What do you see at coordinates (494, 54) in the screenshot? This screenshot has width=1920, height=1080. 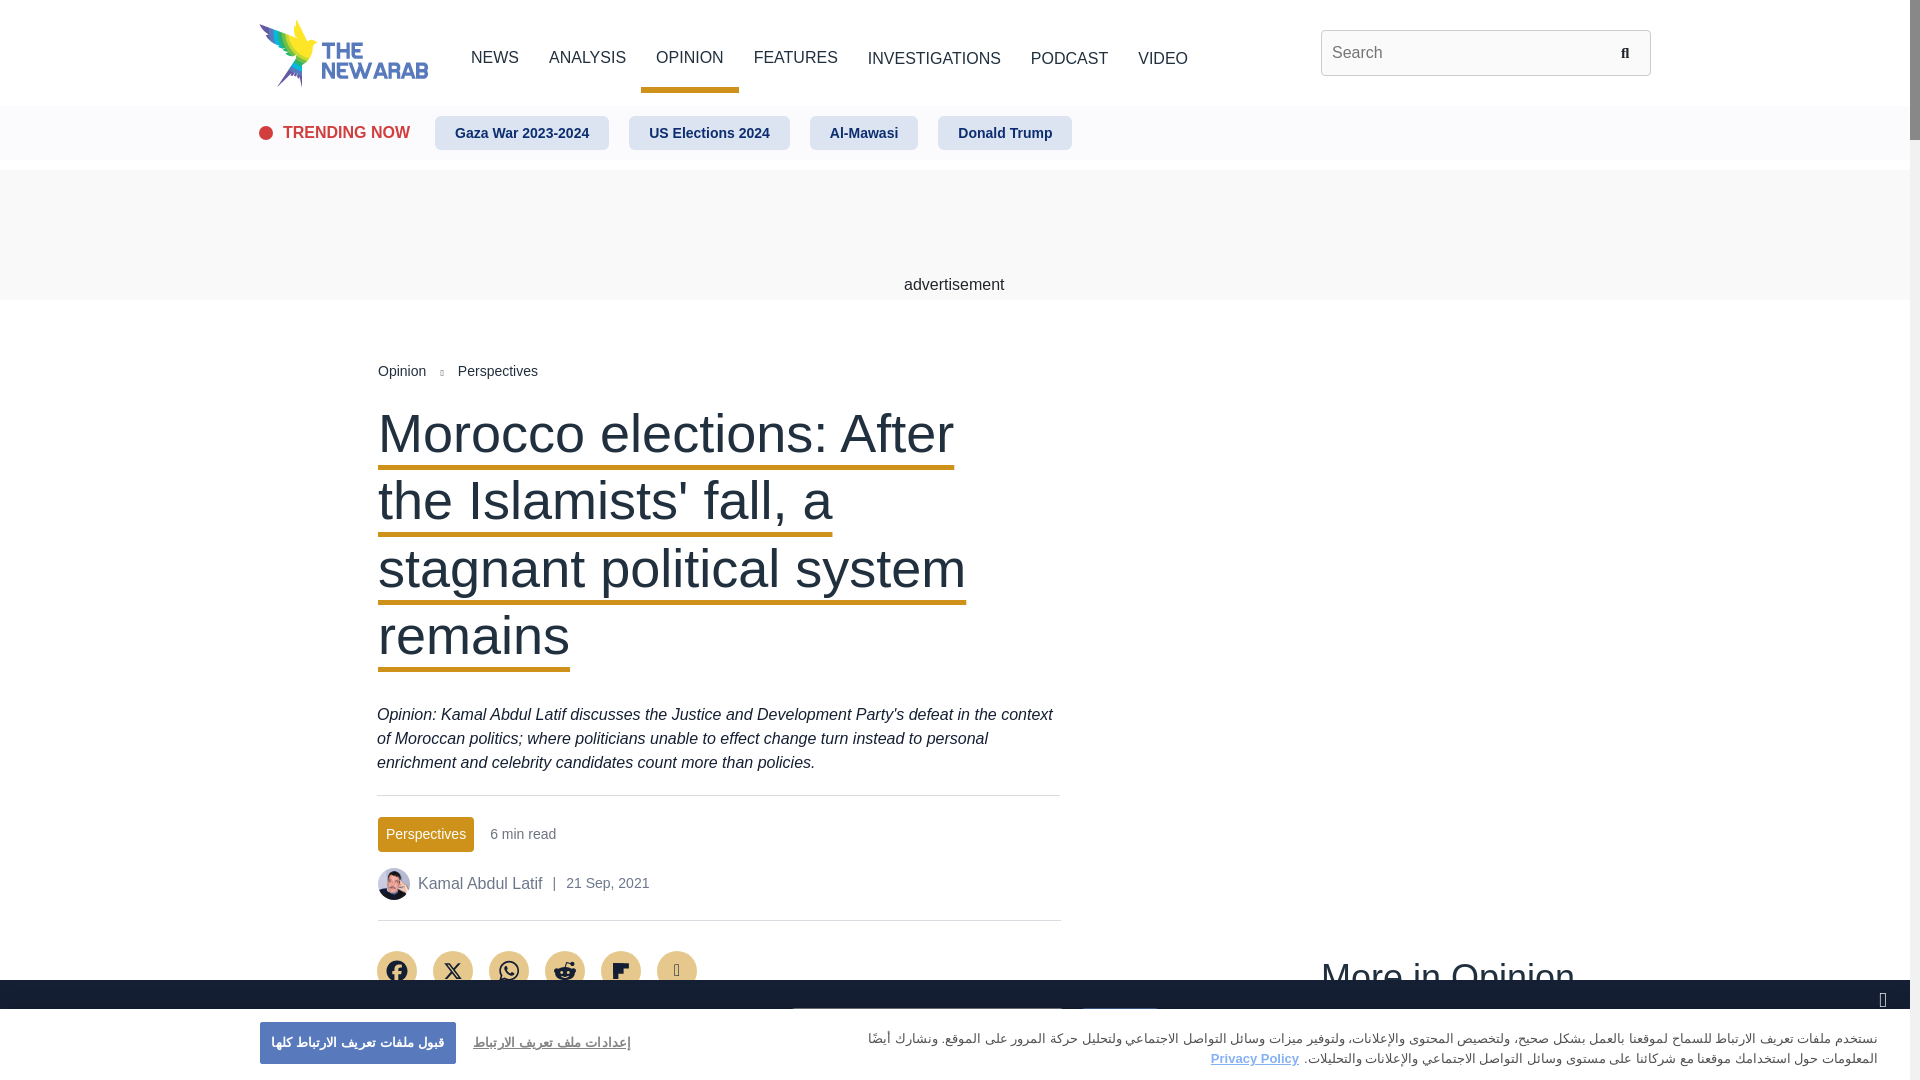 I see `NEWS` at bounding box center [494, 54].